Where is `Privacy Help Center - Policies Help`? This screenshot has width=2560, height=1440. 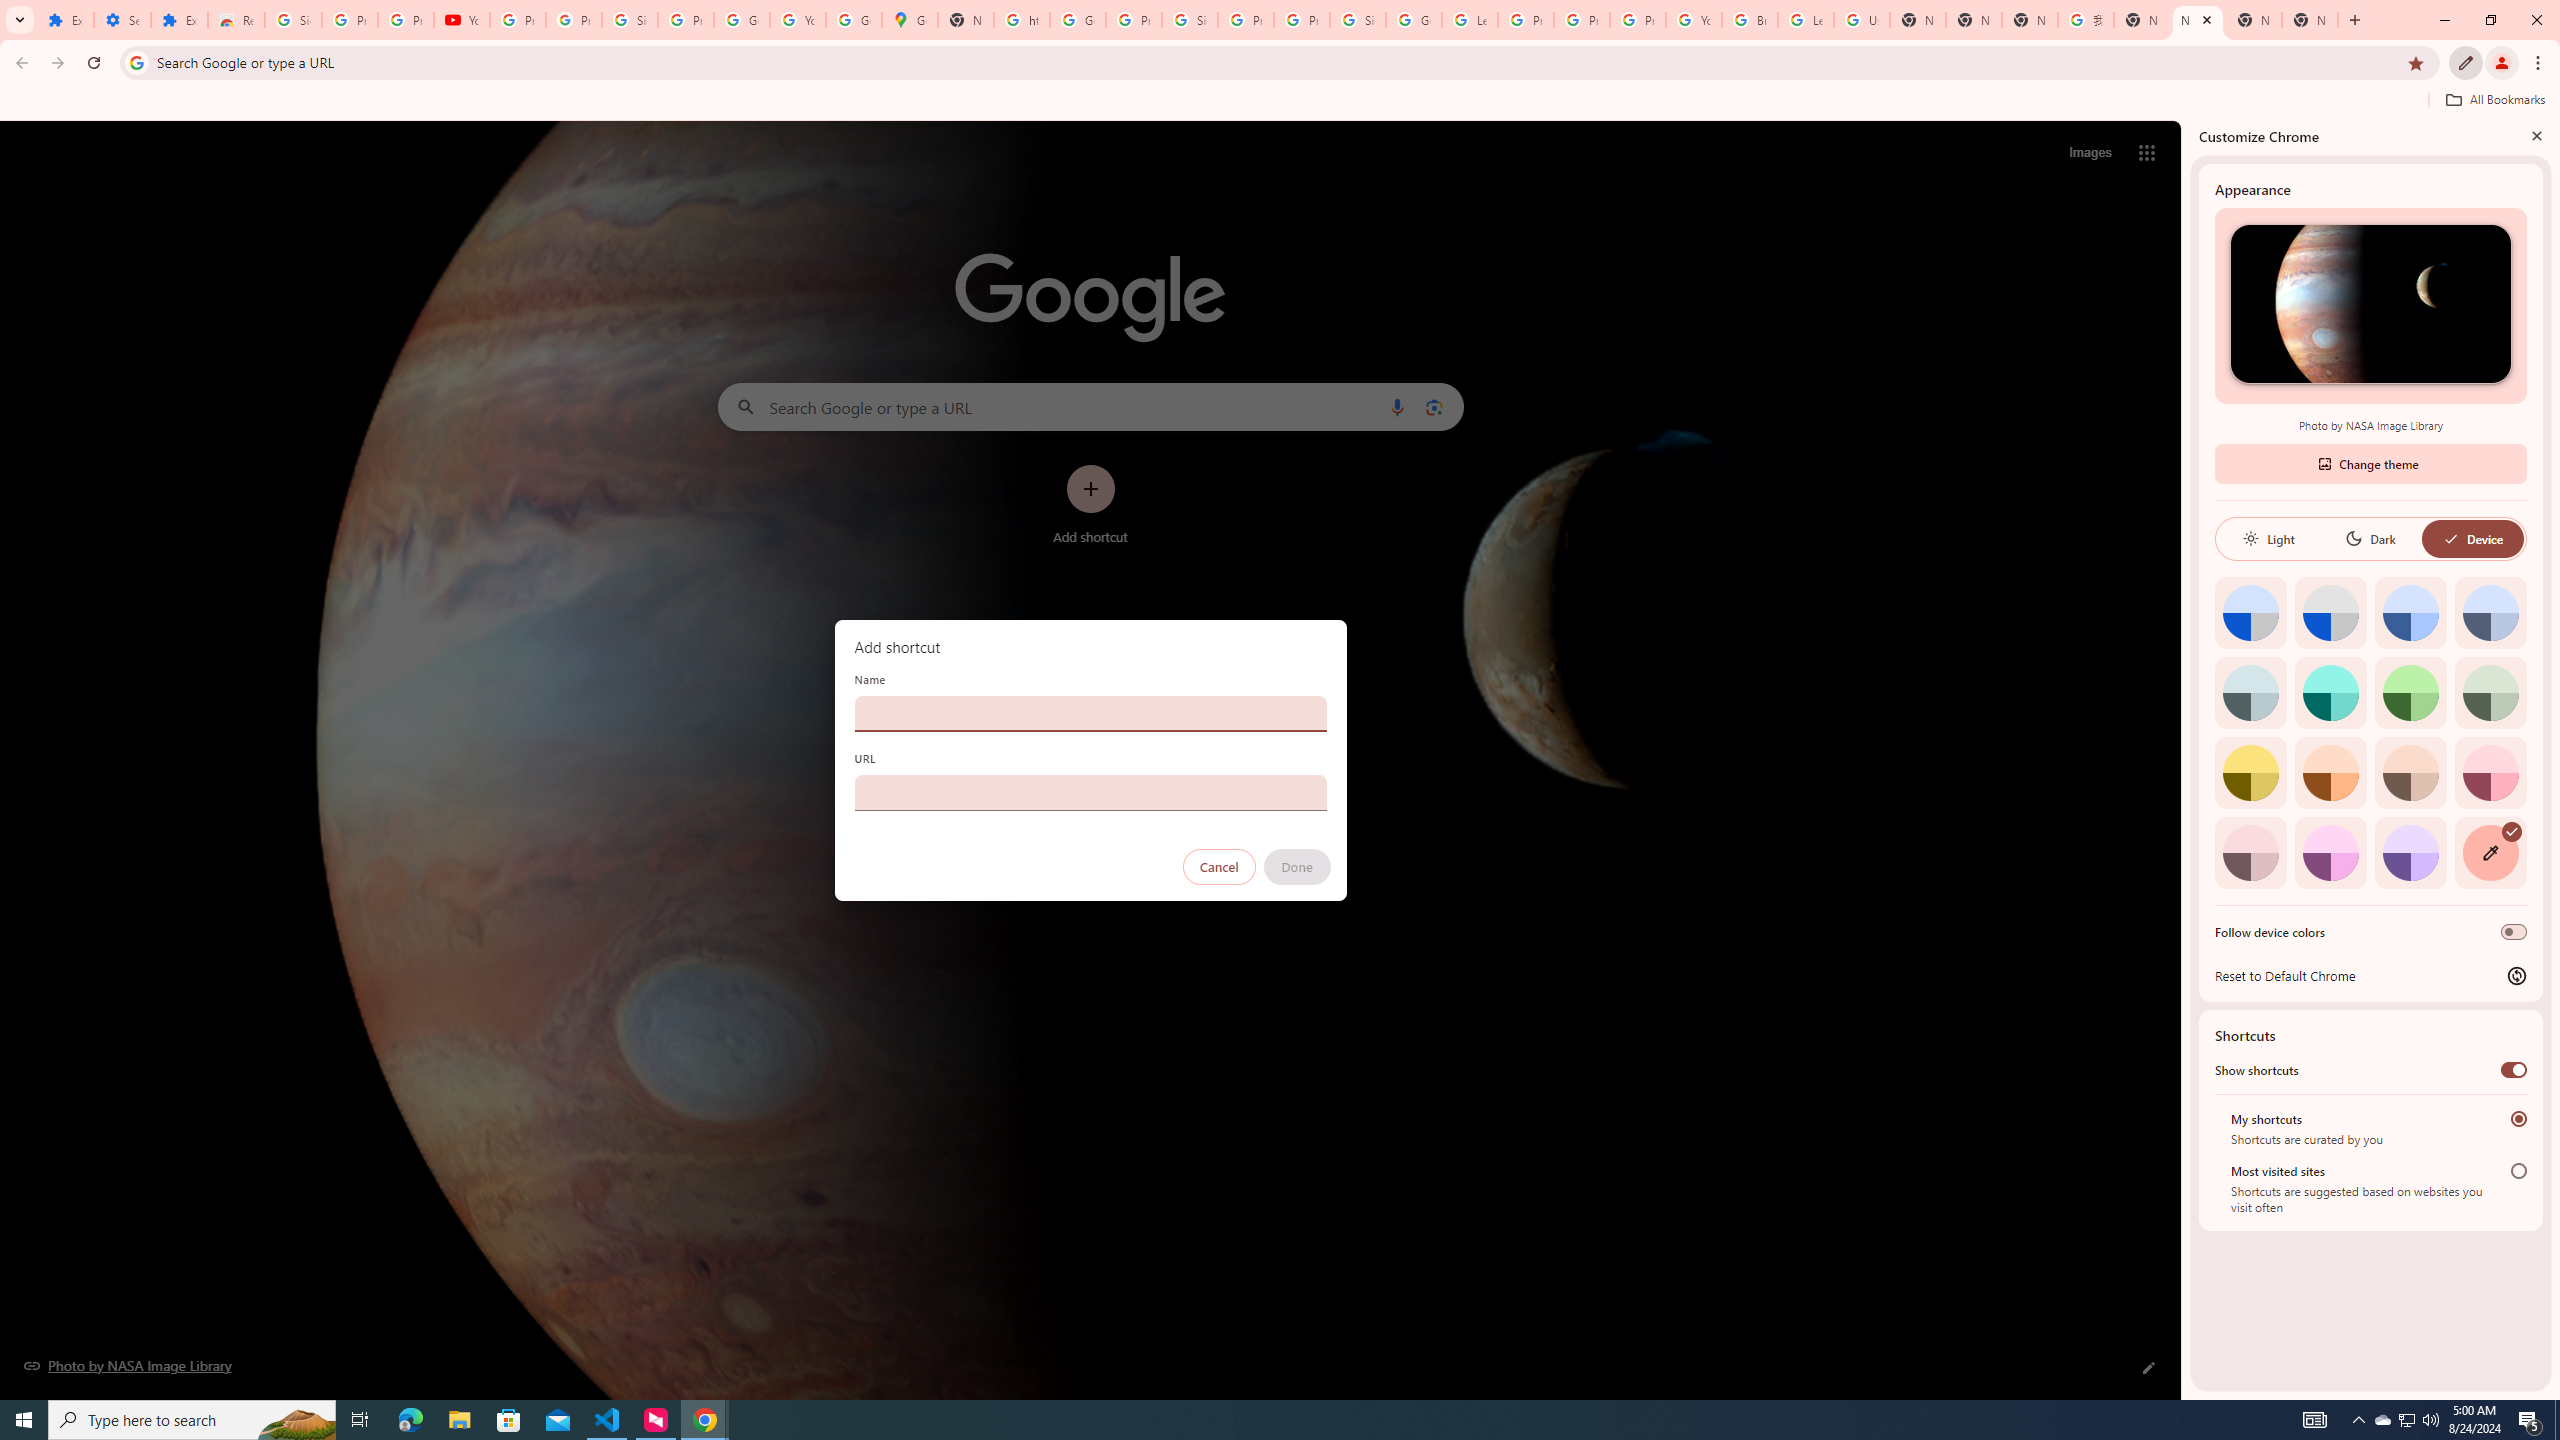
Privacy Help Center - Policies Help is located at coordinates (1526, 20).